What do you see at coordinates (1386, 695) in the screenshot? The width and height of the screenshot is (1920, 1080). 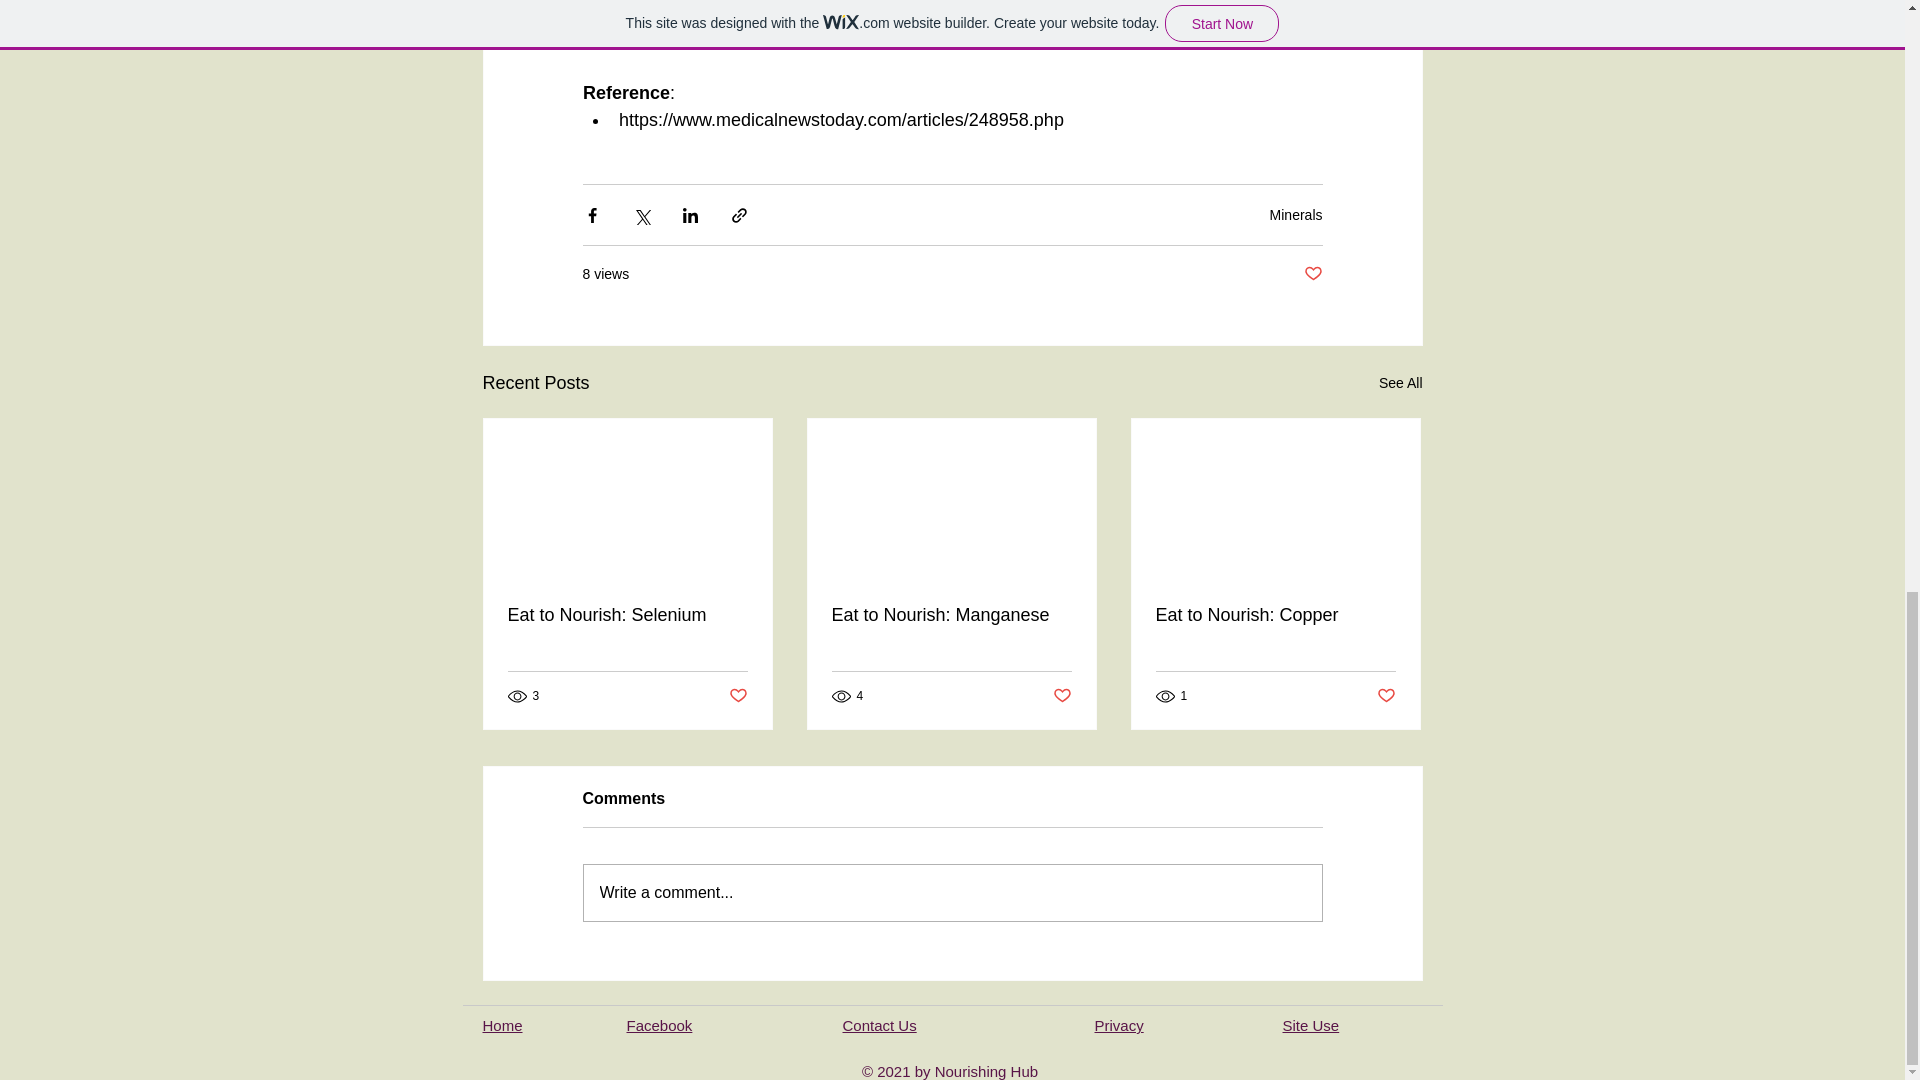 I see `Post not marked as liked` at bounding box center [1386, 695].